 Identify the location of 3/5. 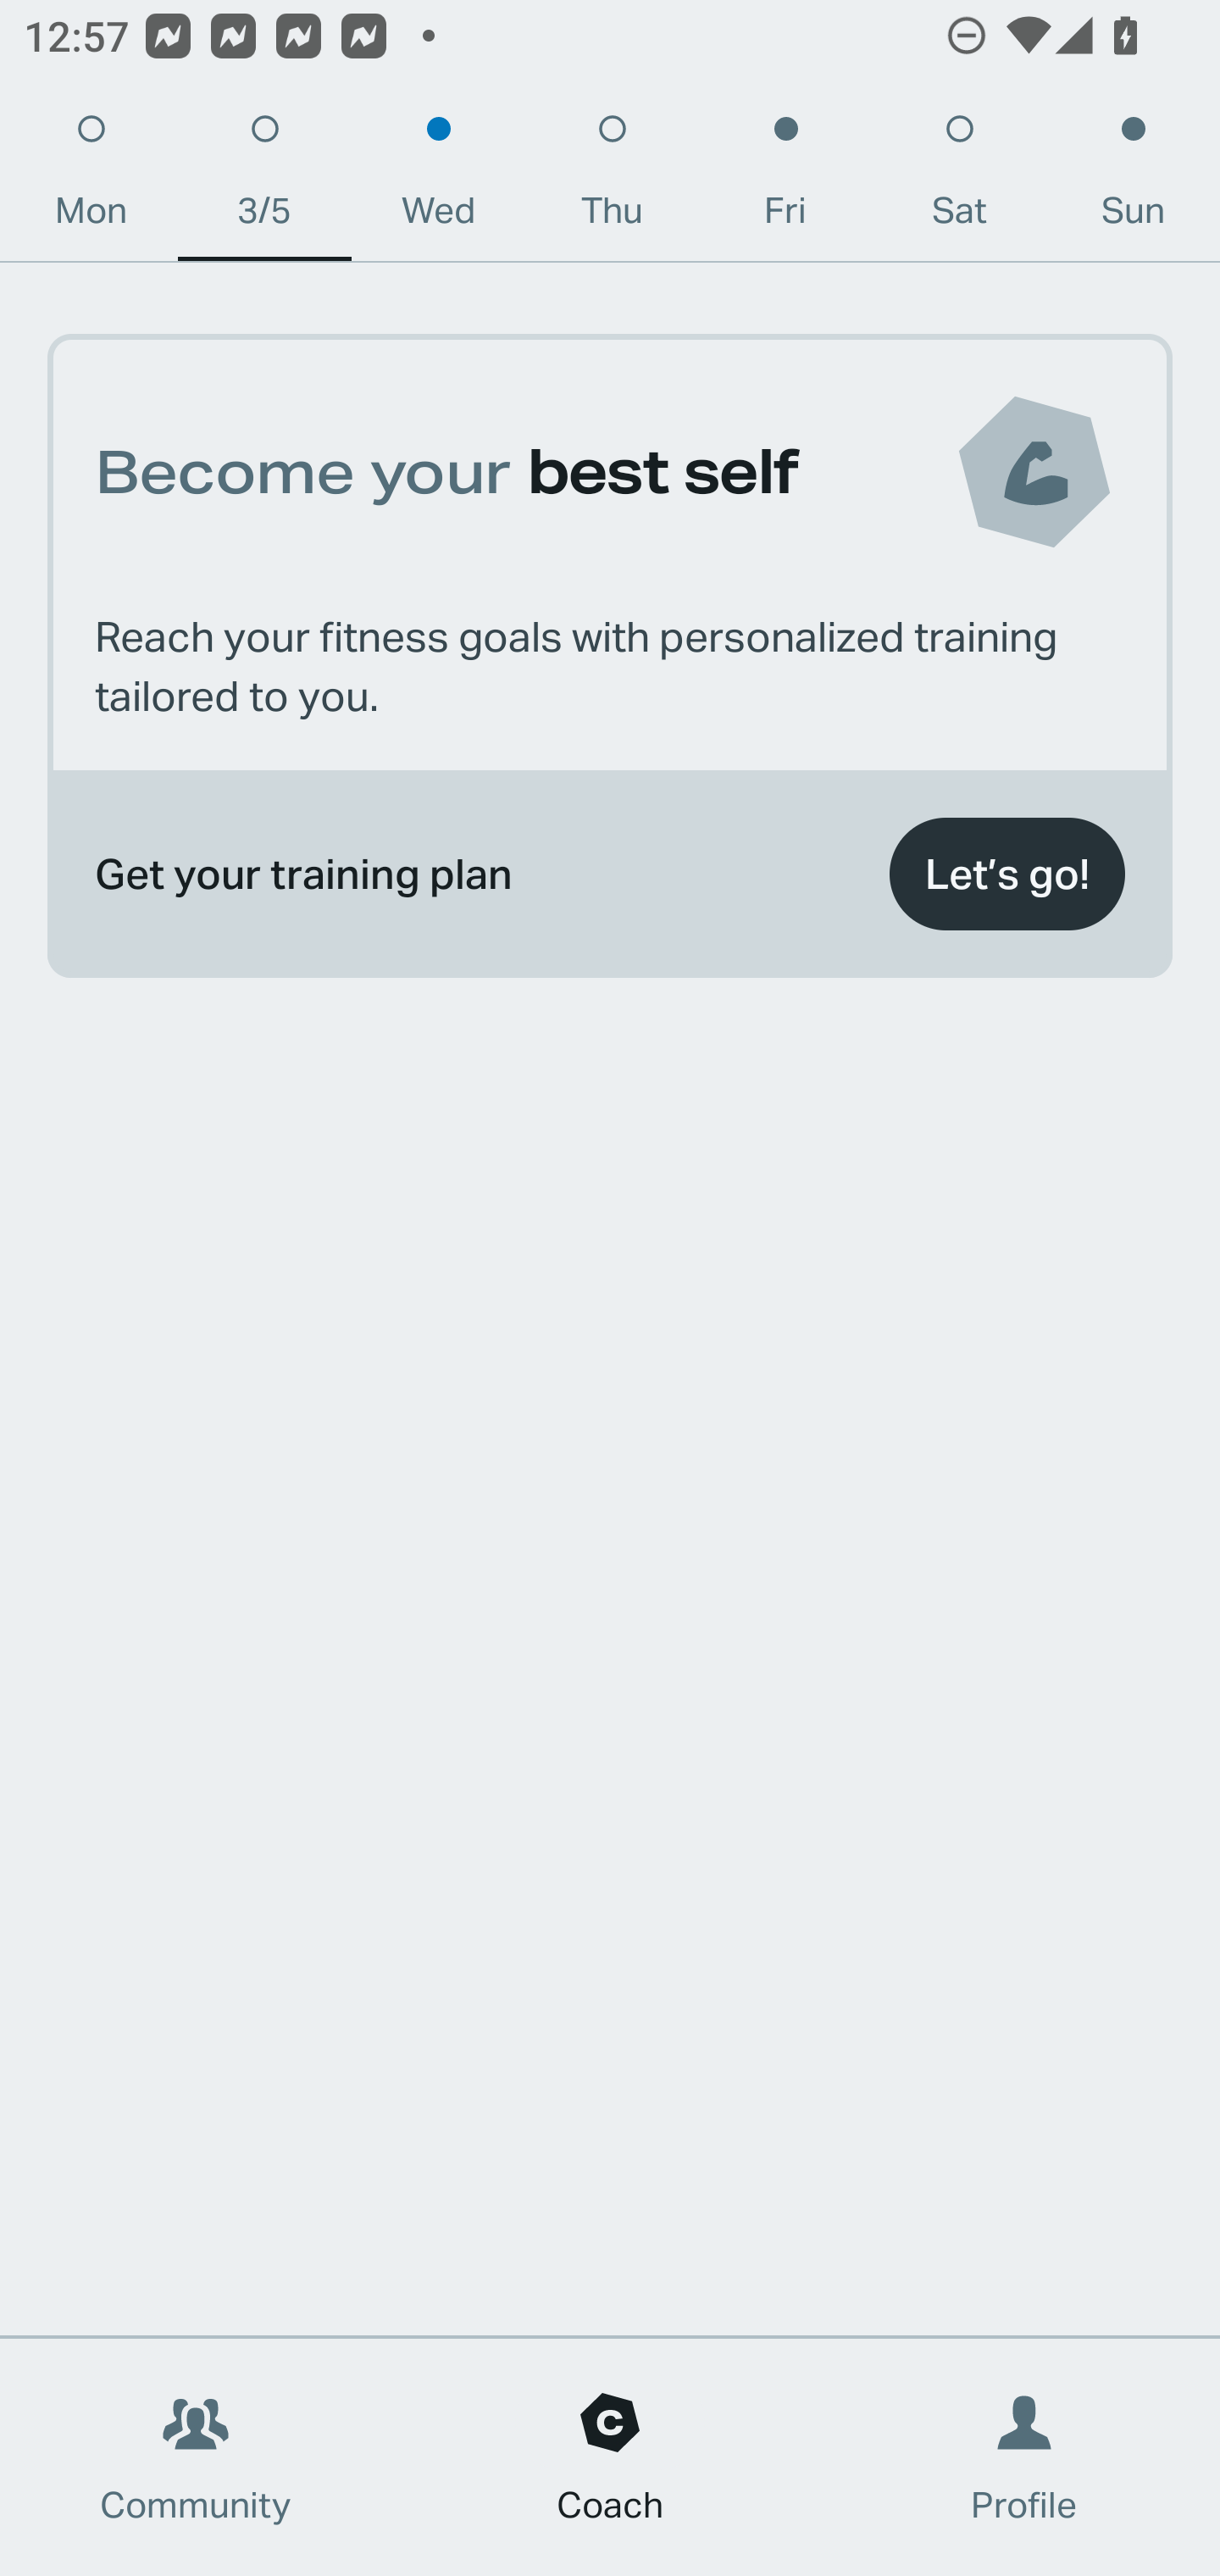
(264, 178).